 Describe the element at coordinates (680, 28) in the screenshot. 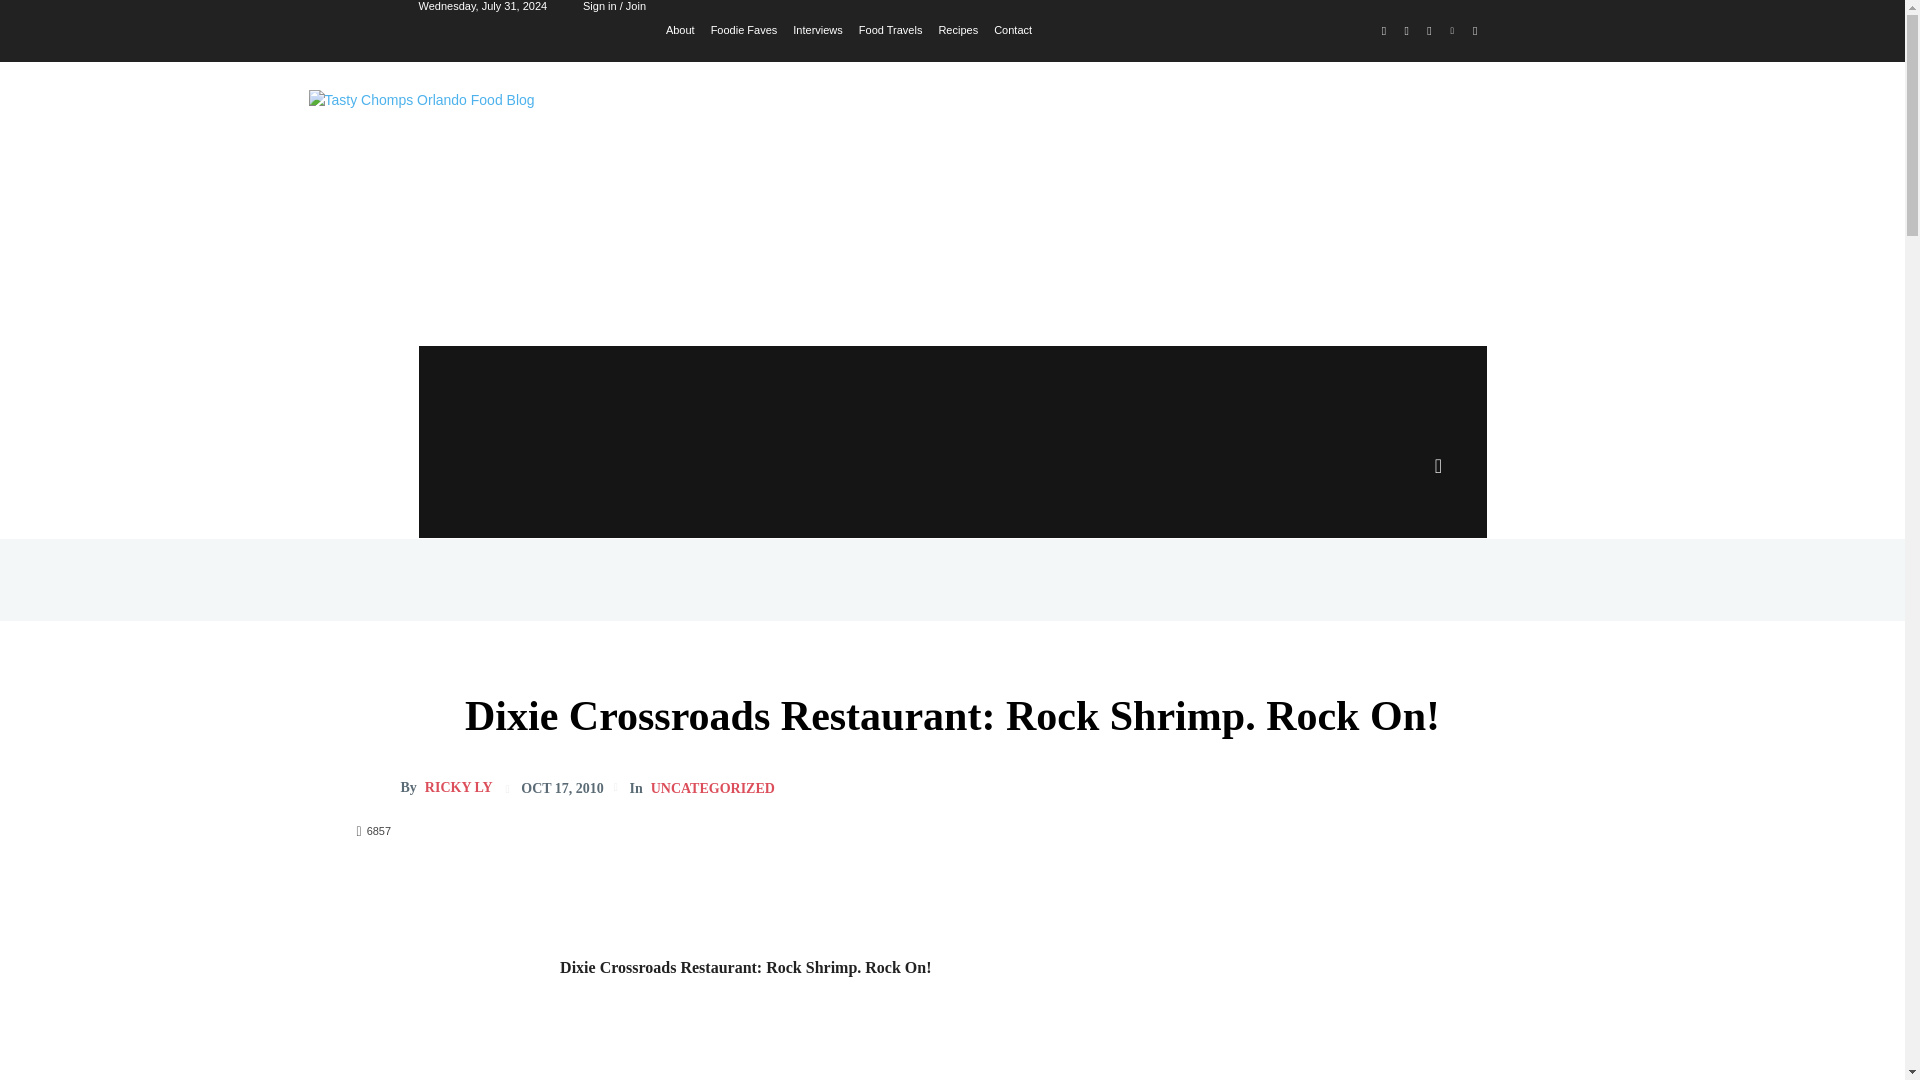

I see `About` at that location.